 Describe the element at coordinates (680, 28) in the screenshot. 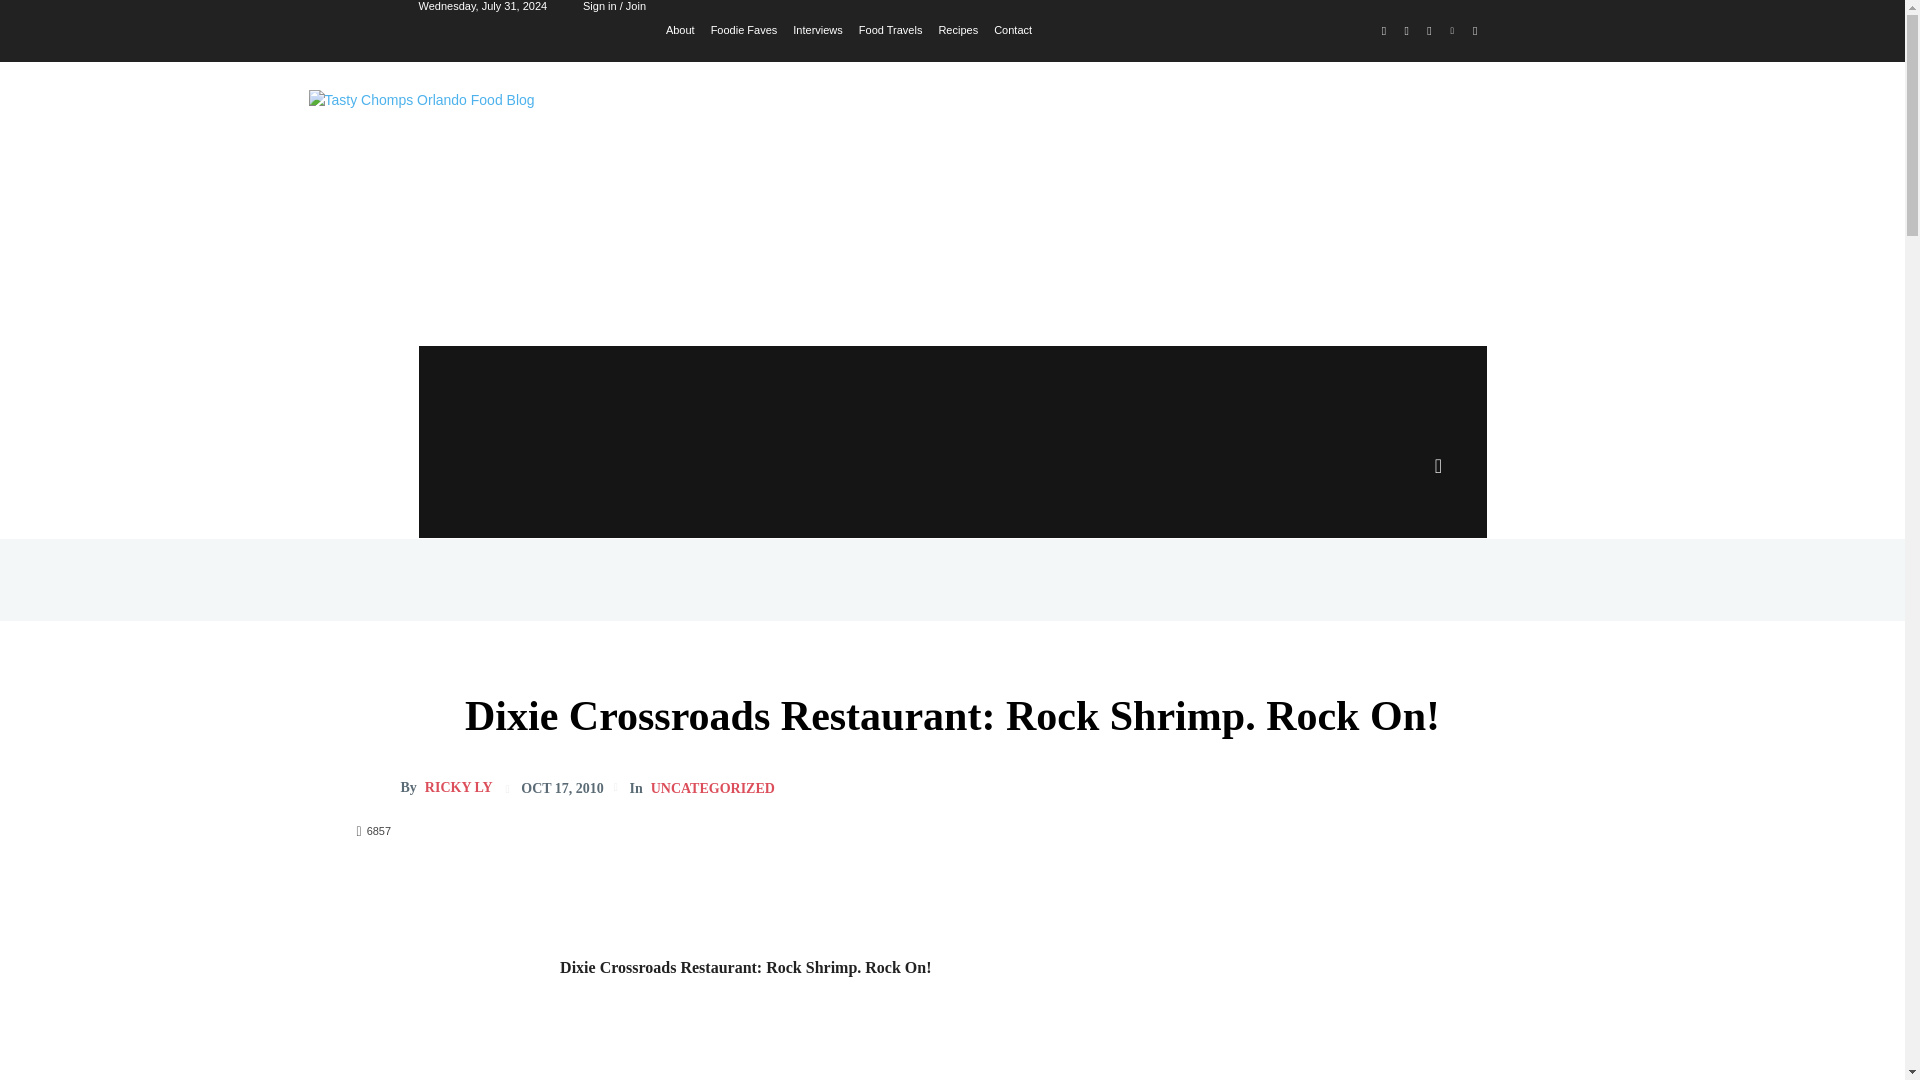

I see `About` at that location.